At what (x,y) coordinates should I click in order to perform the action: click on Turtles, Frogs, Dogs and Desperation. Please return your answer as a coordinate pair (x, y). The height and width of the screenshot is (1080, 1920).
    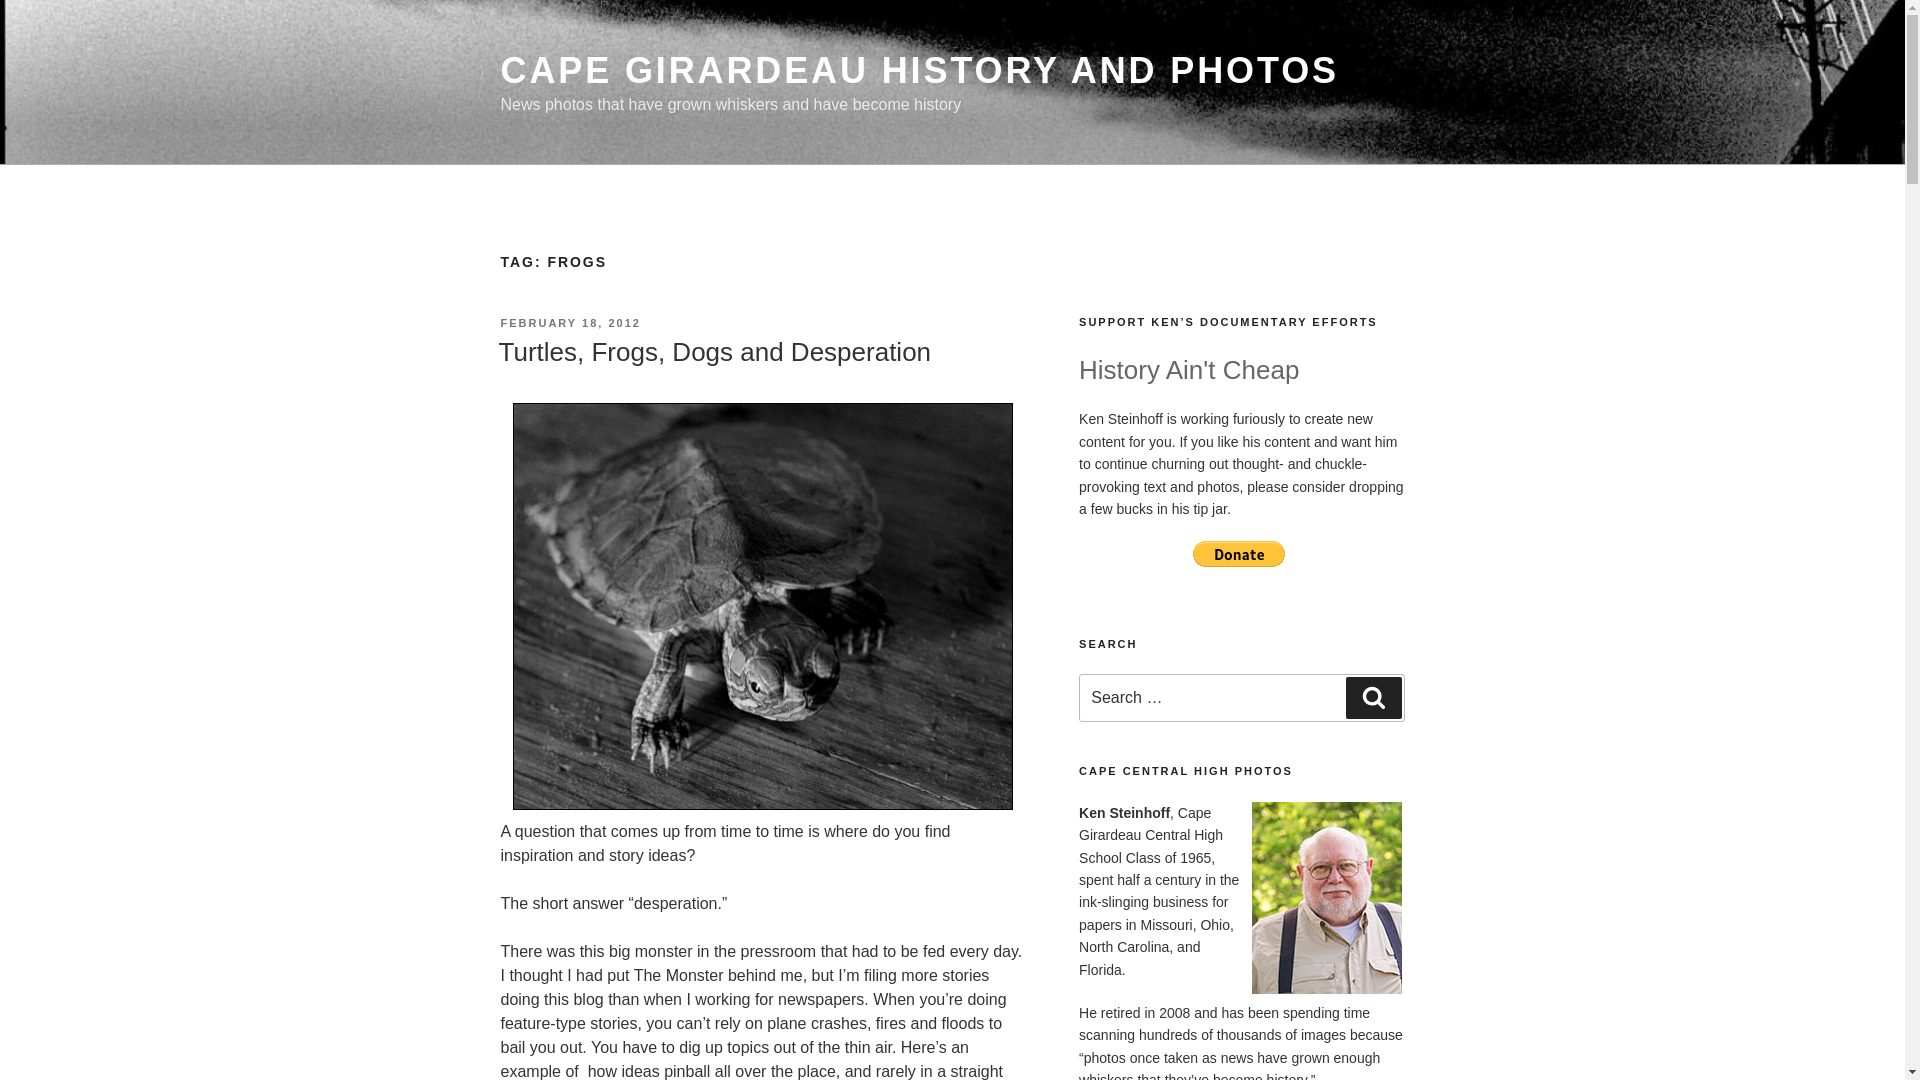
    Looking at the image, I should click on (714, 352).